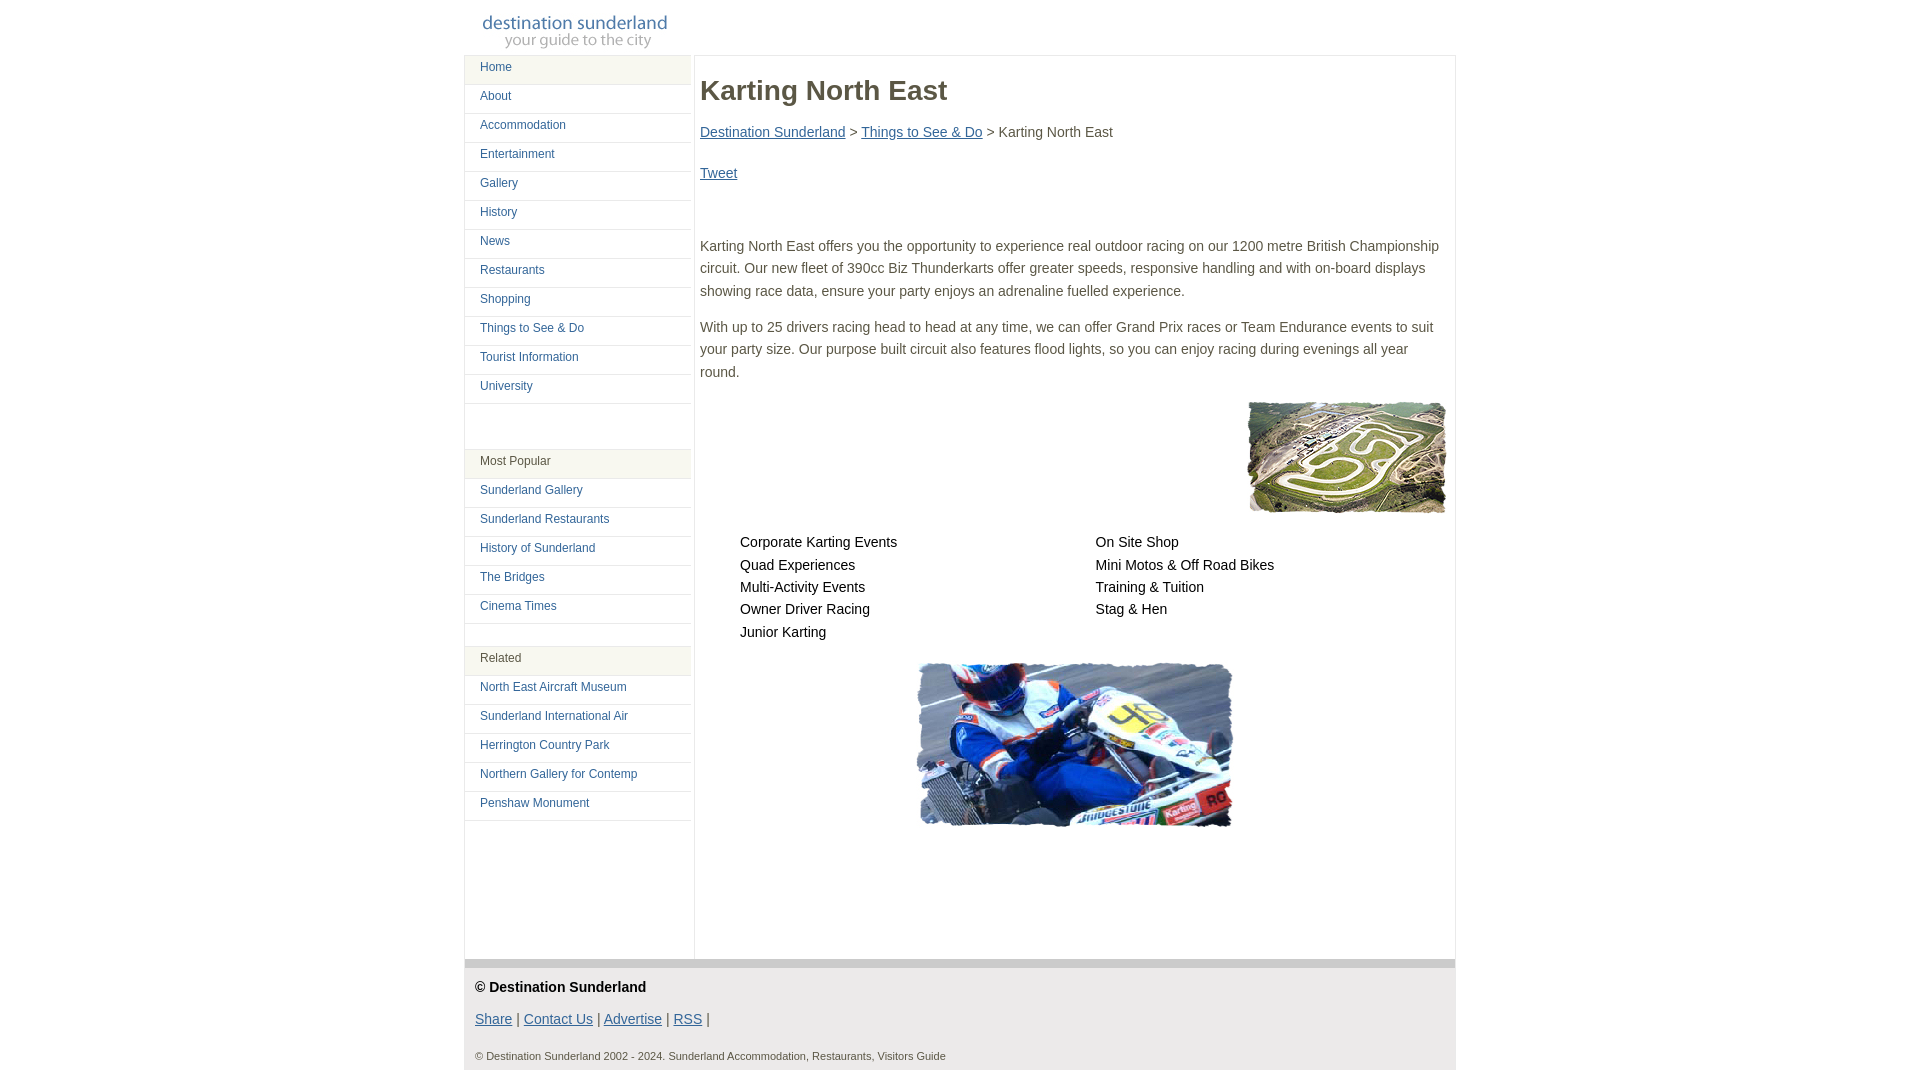 The image size is (1920, 1080). I want to click on Gallery, so click(499, 183).